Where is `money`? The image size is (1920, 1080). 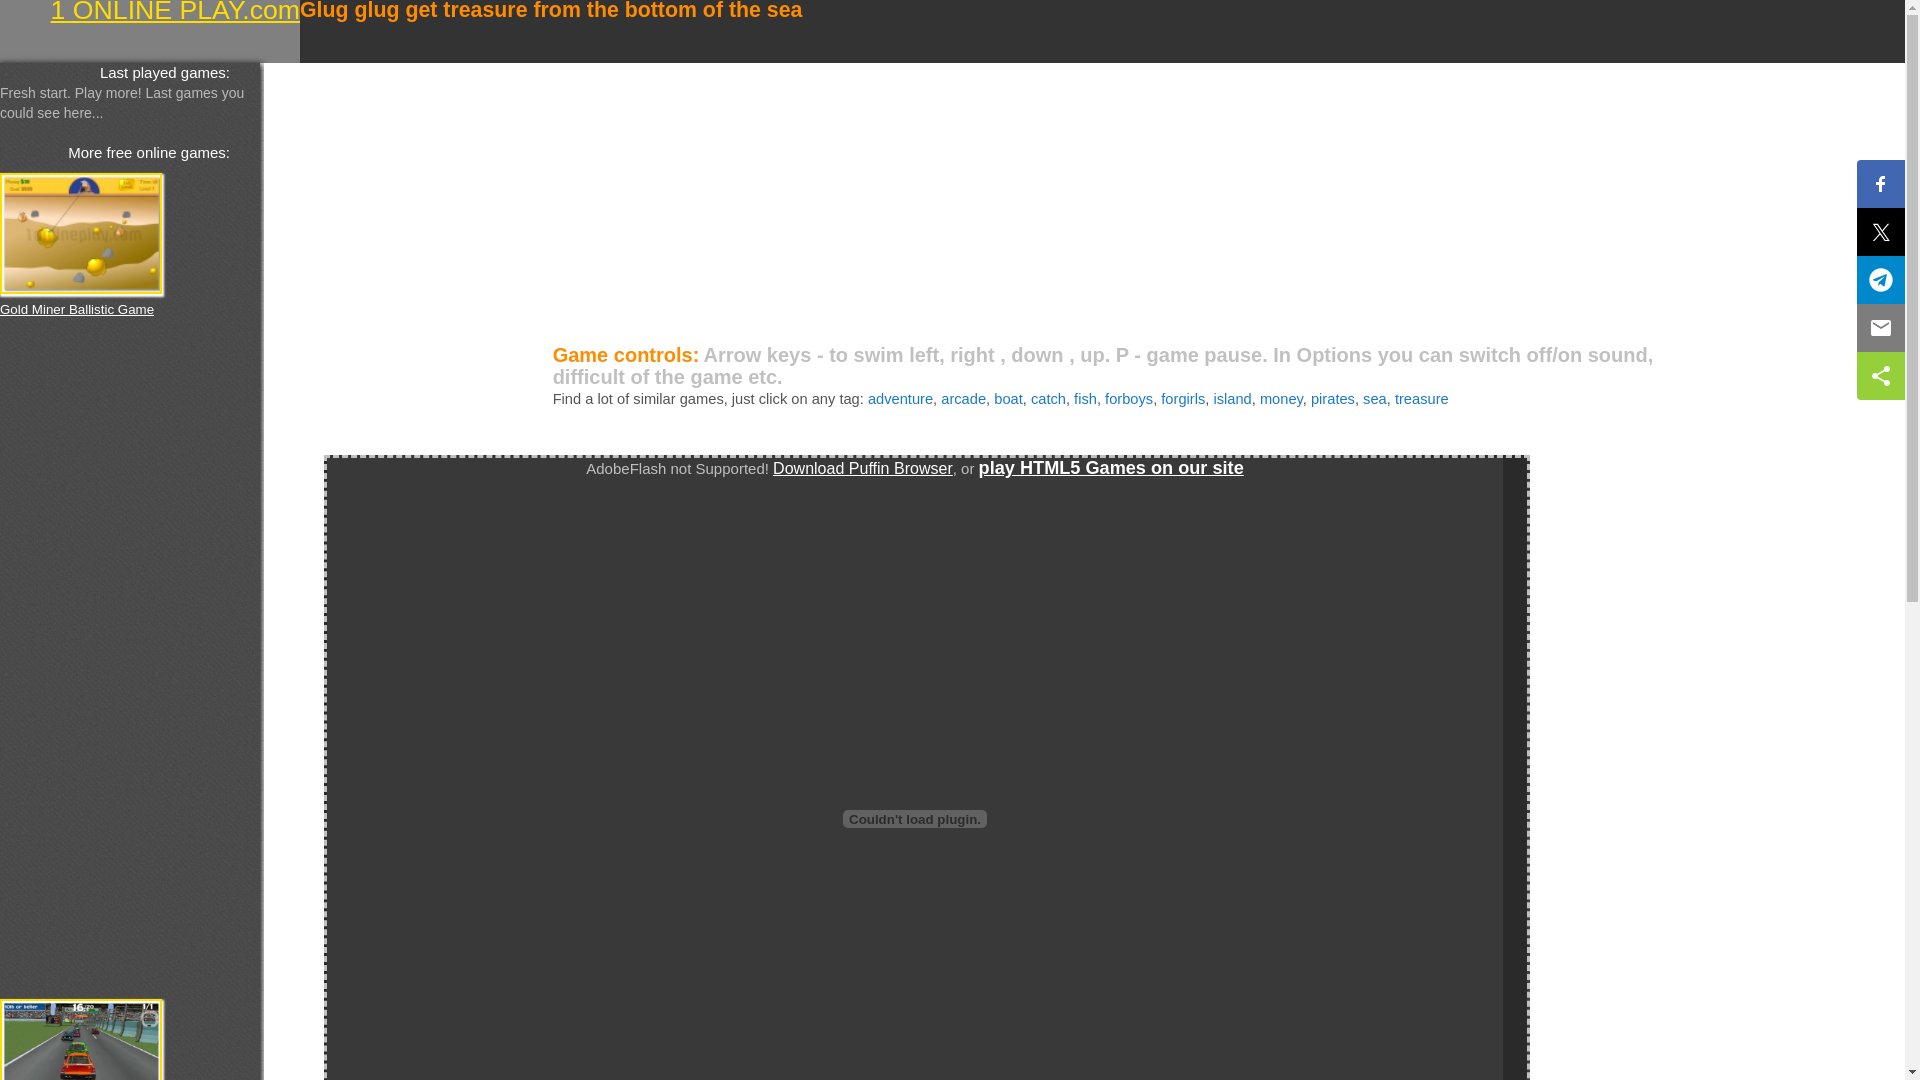 money is located at coordinates (1282, 399).